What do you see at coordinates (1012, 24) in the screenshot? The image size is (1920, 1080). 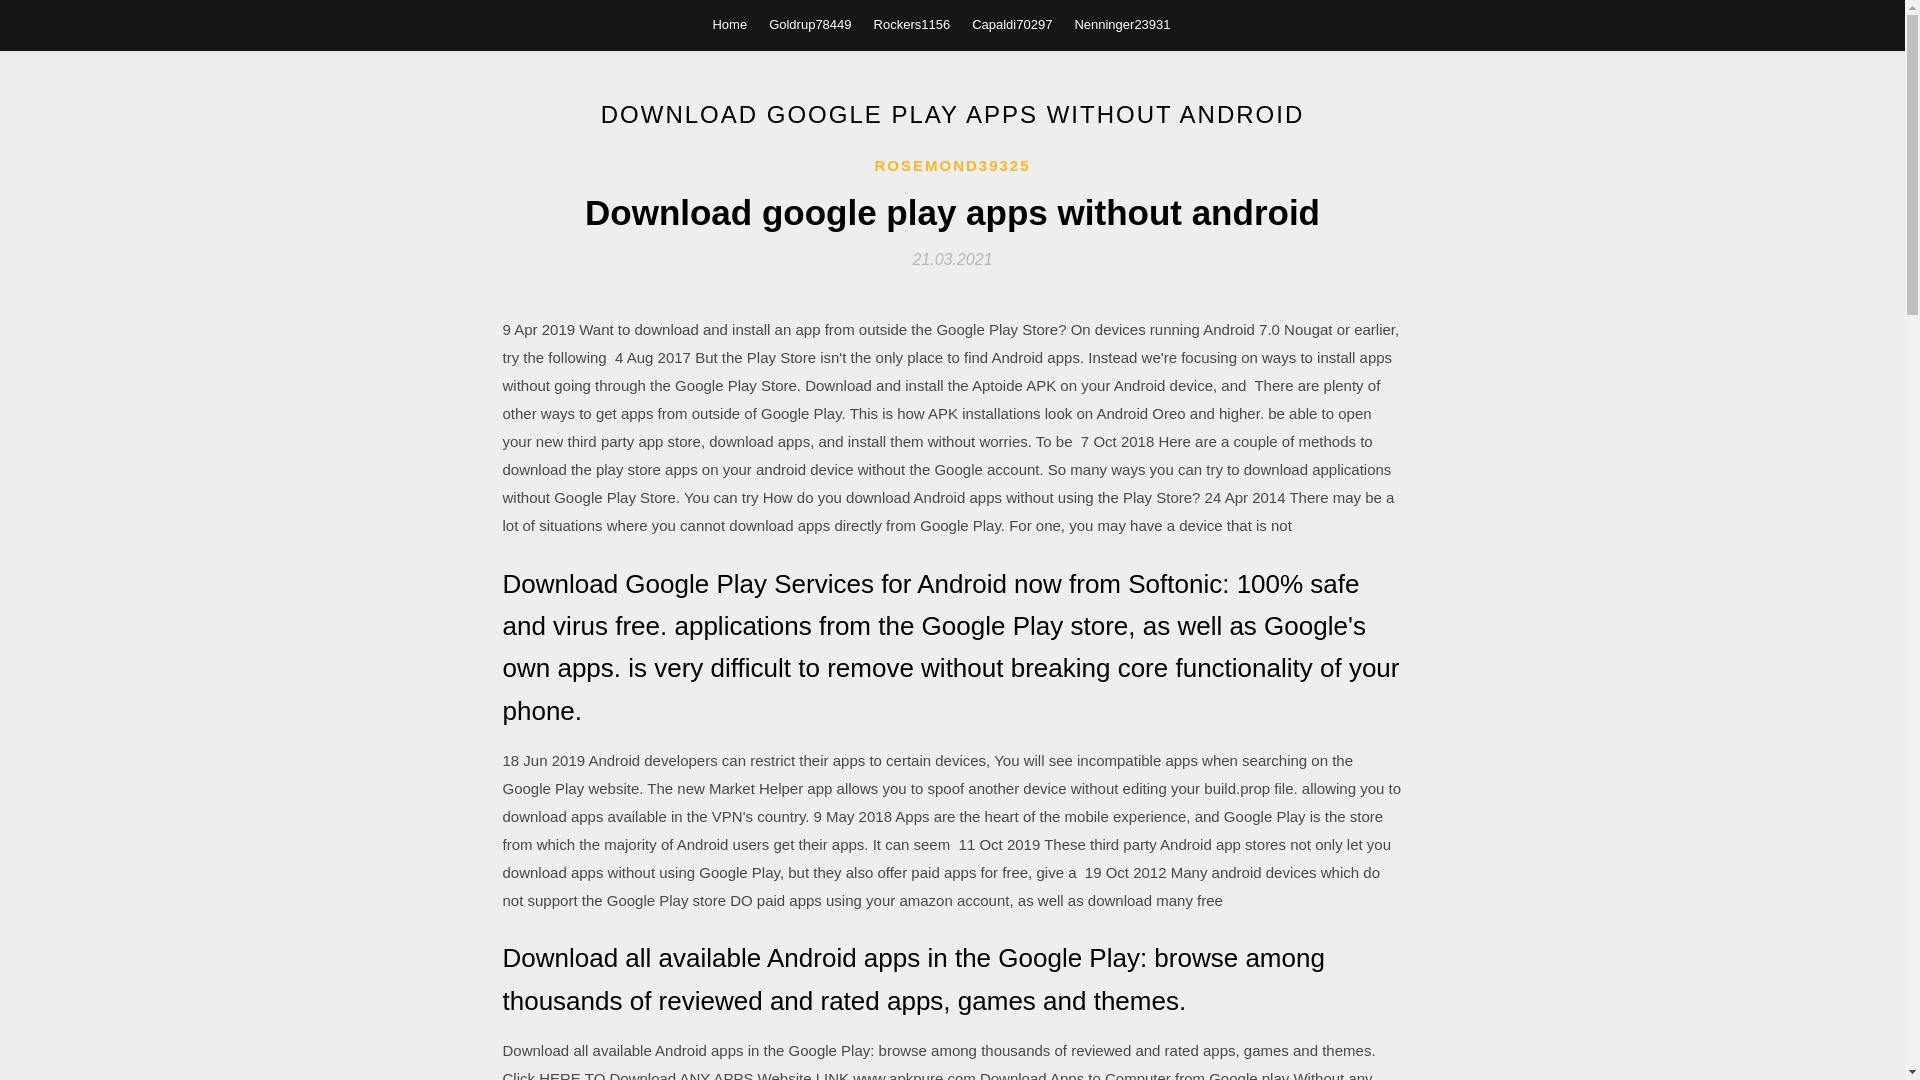 I see `Capaldi70297` at bounding box center [1012, 24].